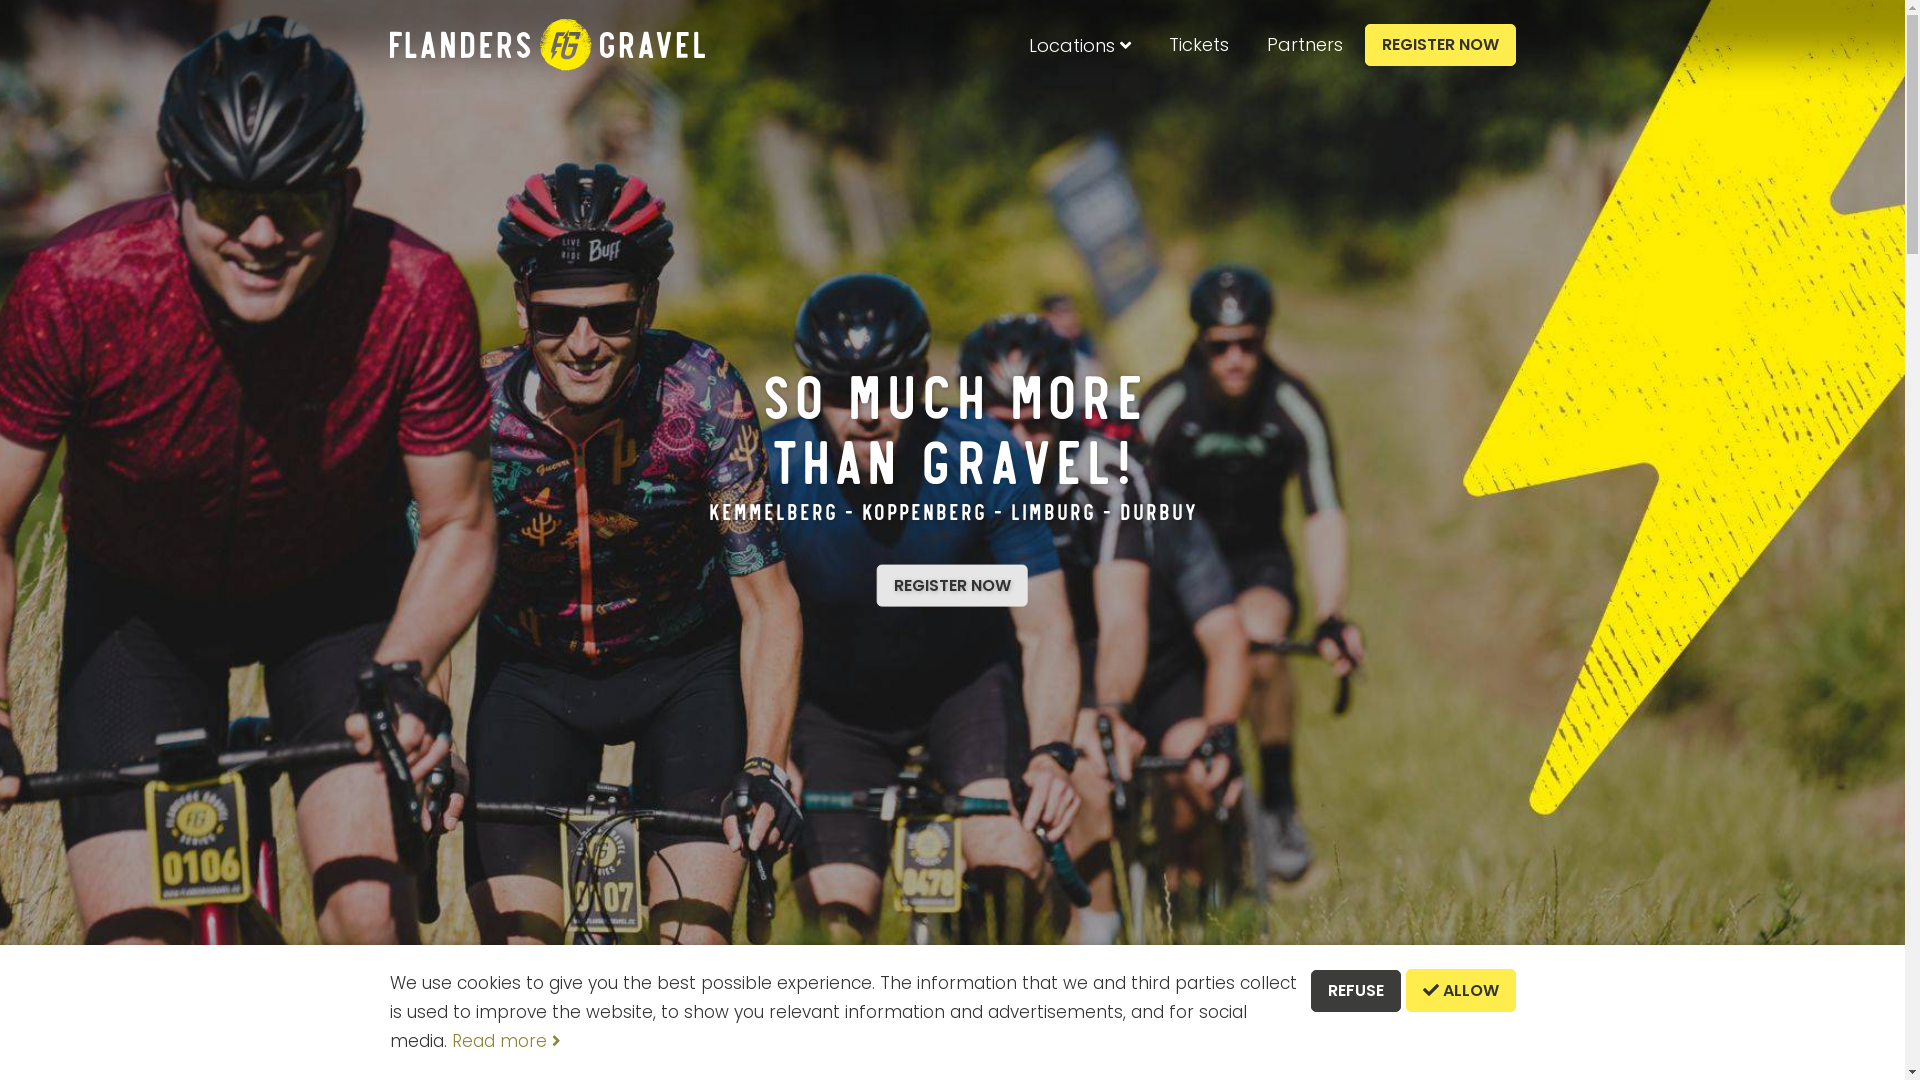 The width and height of the screenshot is (1920, 1080). Describe the element at coordinates (506, 1041) in the screenshot. I see `Read more` at that location.